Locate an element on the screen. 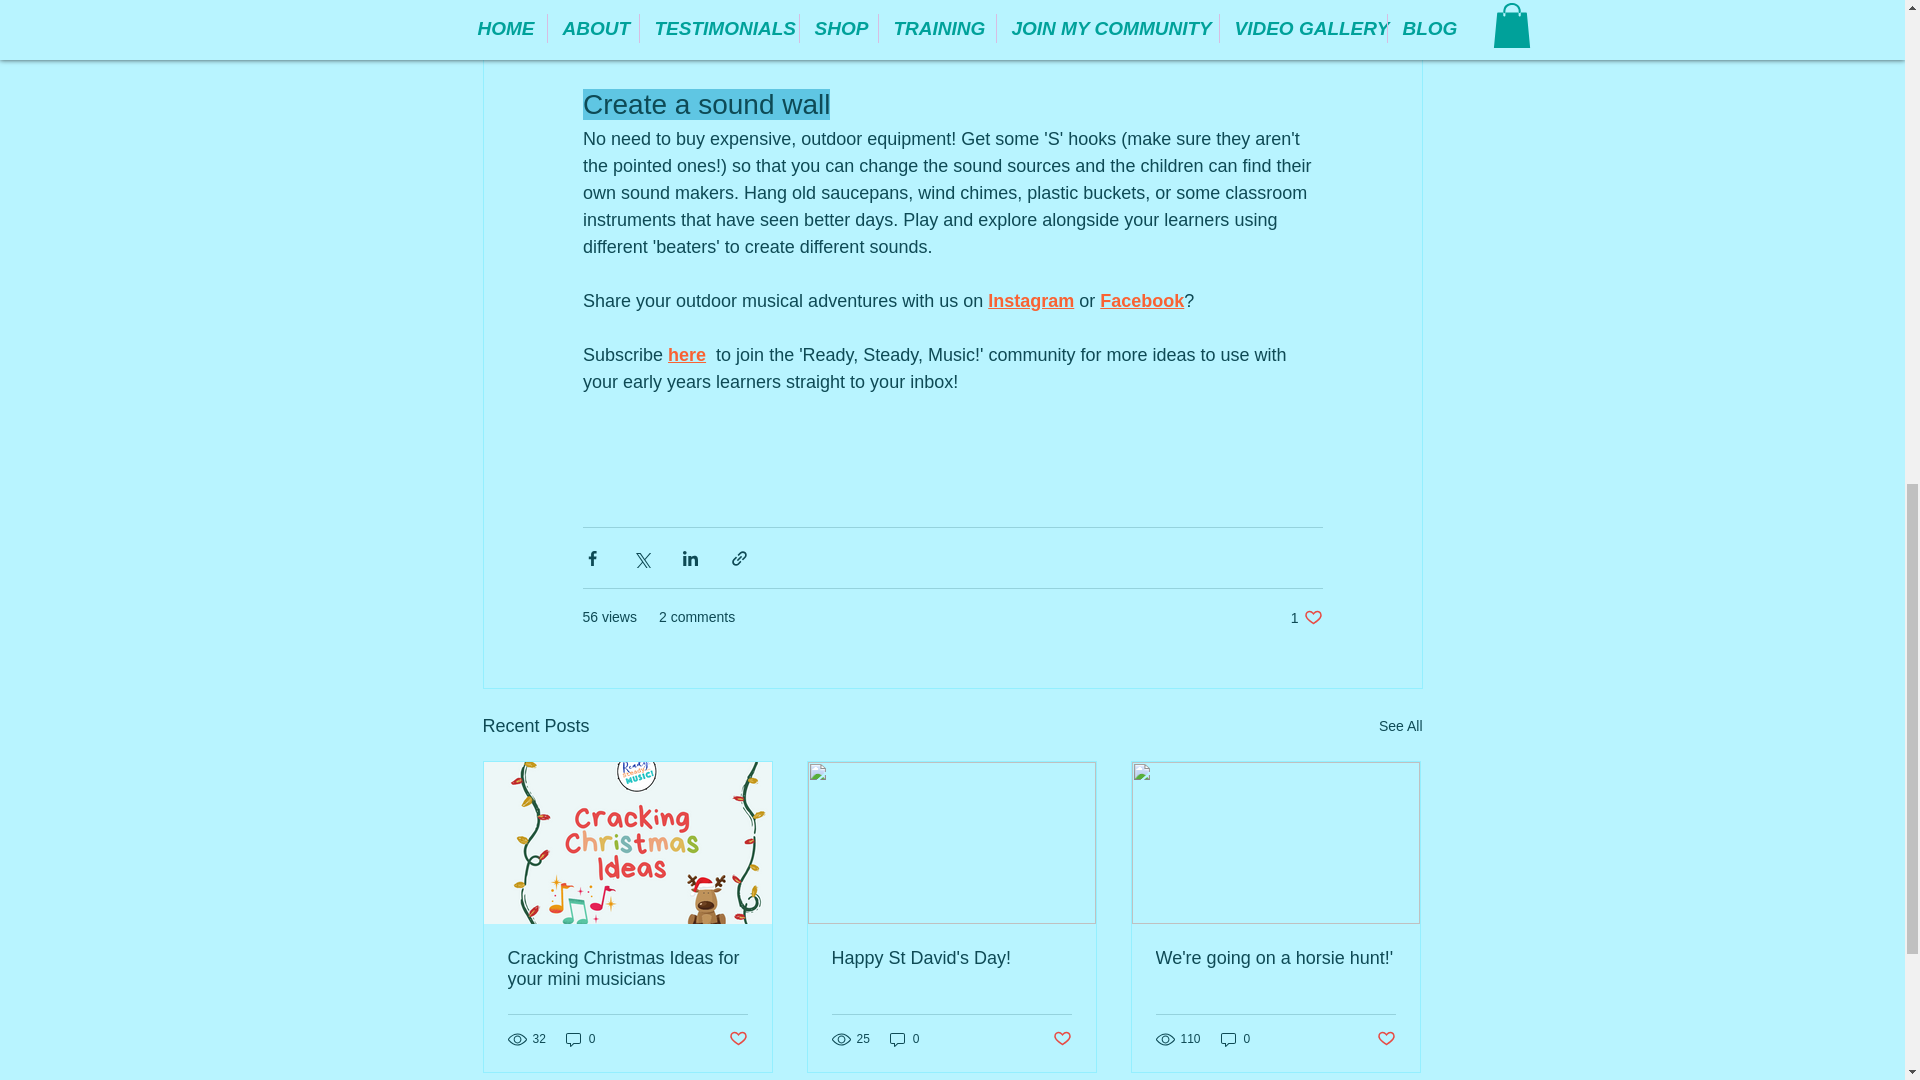 The width and height of the screenshot is (1920, 1080). Post not marked as liked is located at coordinates (687, 354).